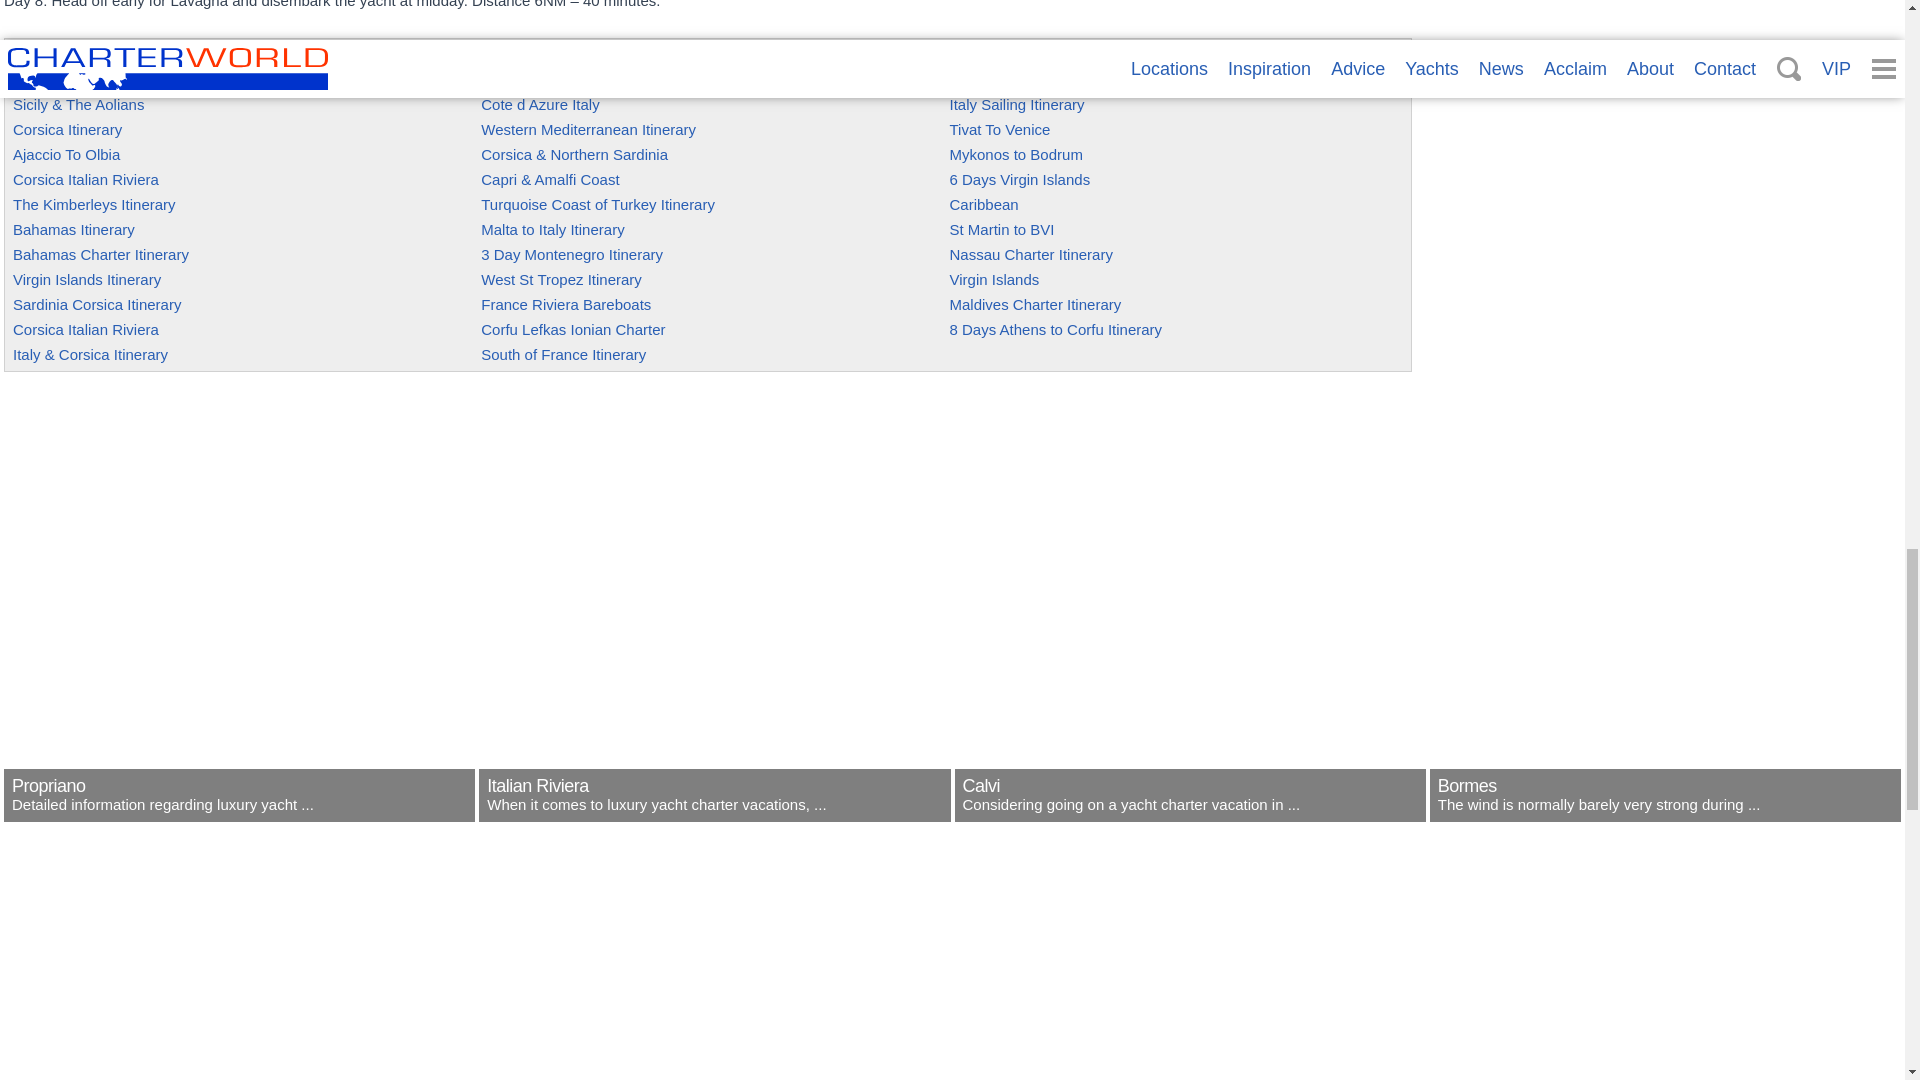 The width and height of the screenshot is (1920, 1080). I want to click on Bahamas Charter Itinerary, so click(100, 254).